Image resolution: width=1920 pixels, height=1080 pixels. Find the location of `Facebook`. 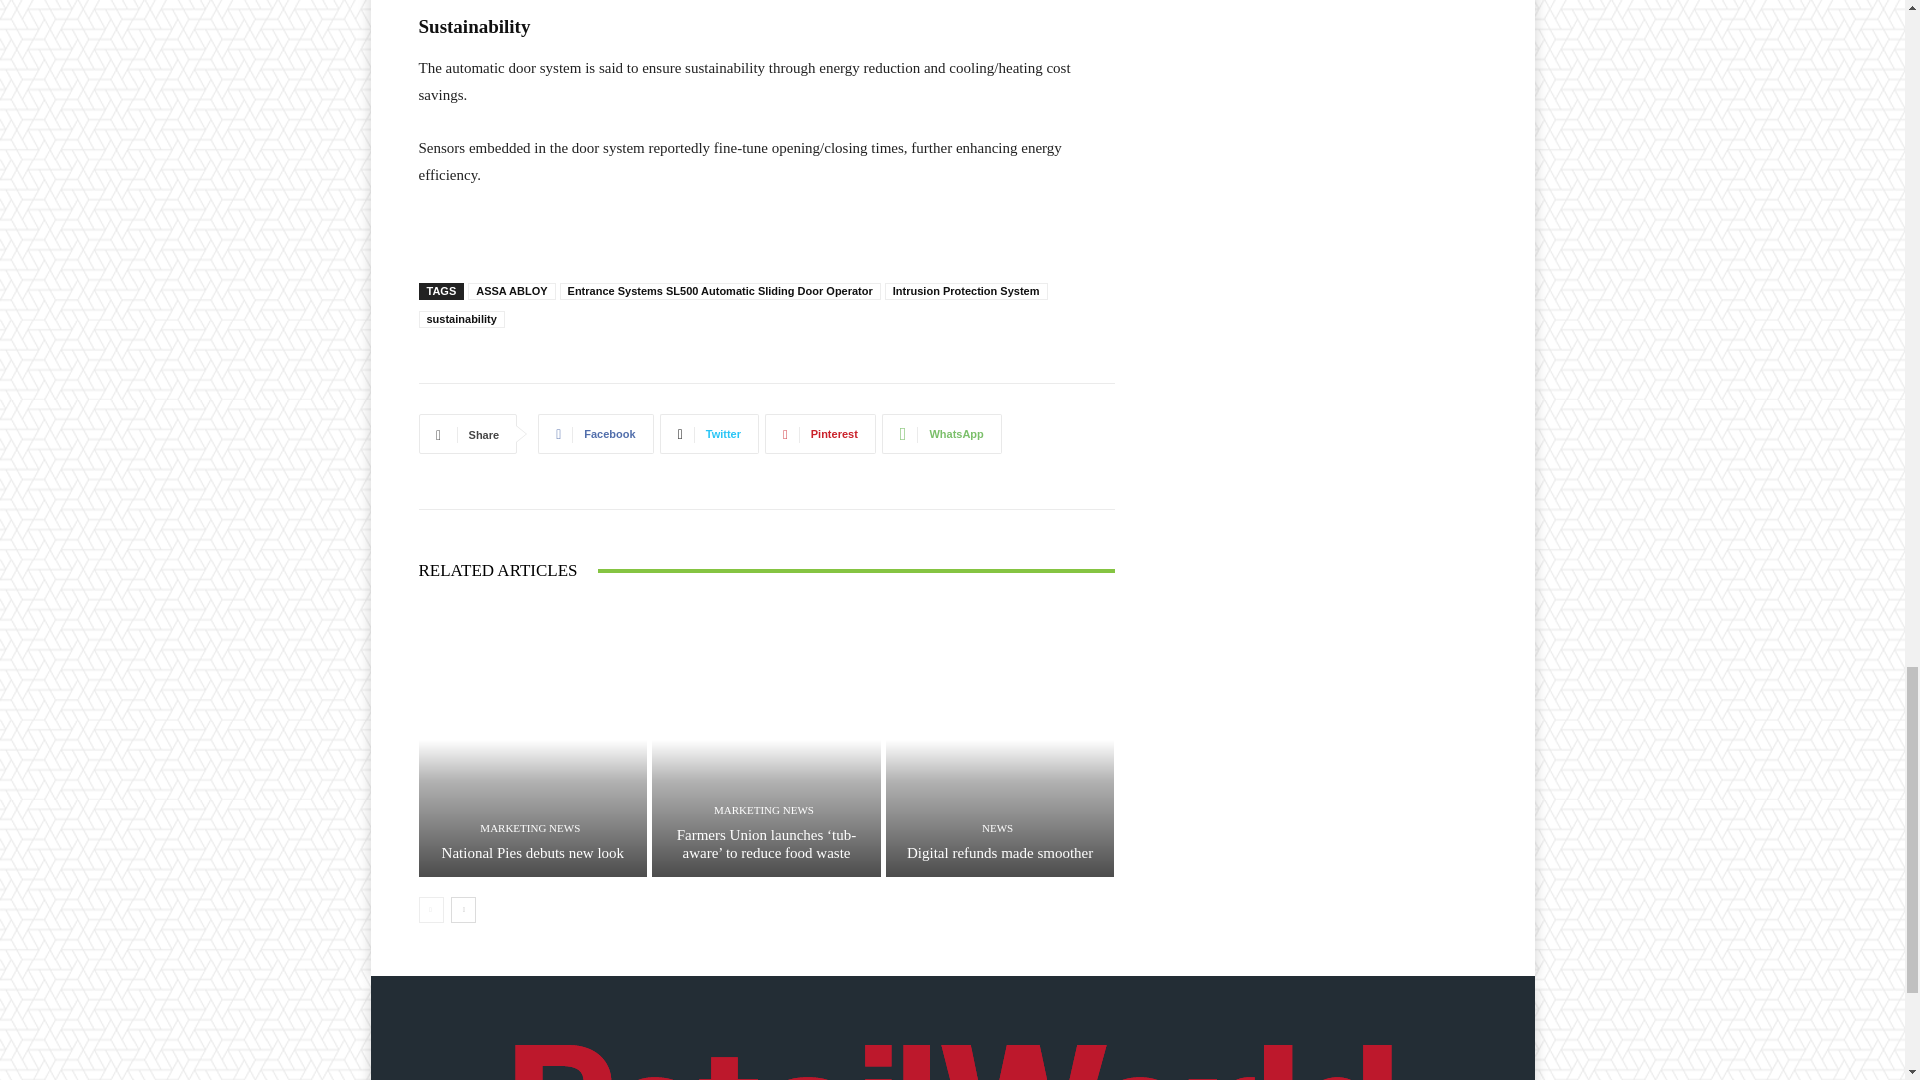

Facebook is located at coordinates (594, 433).